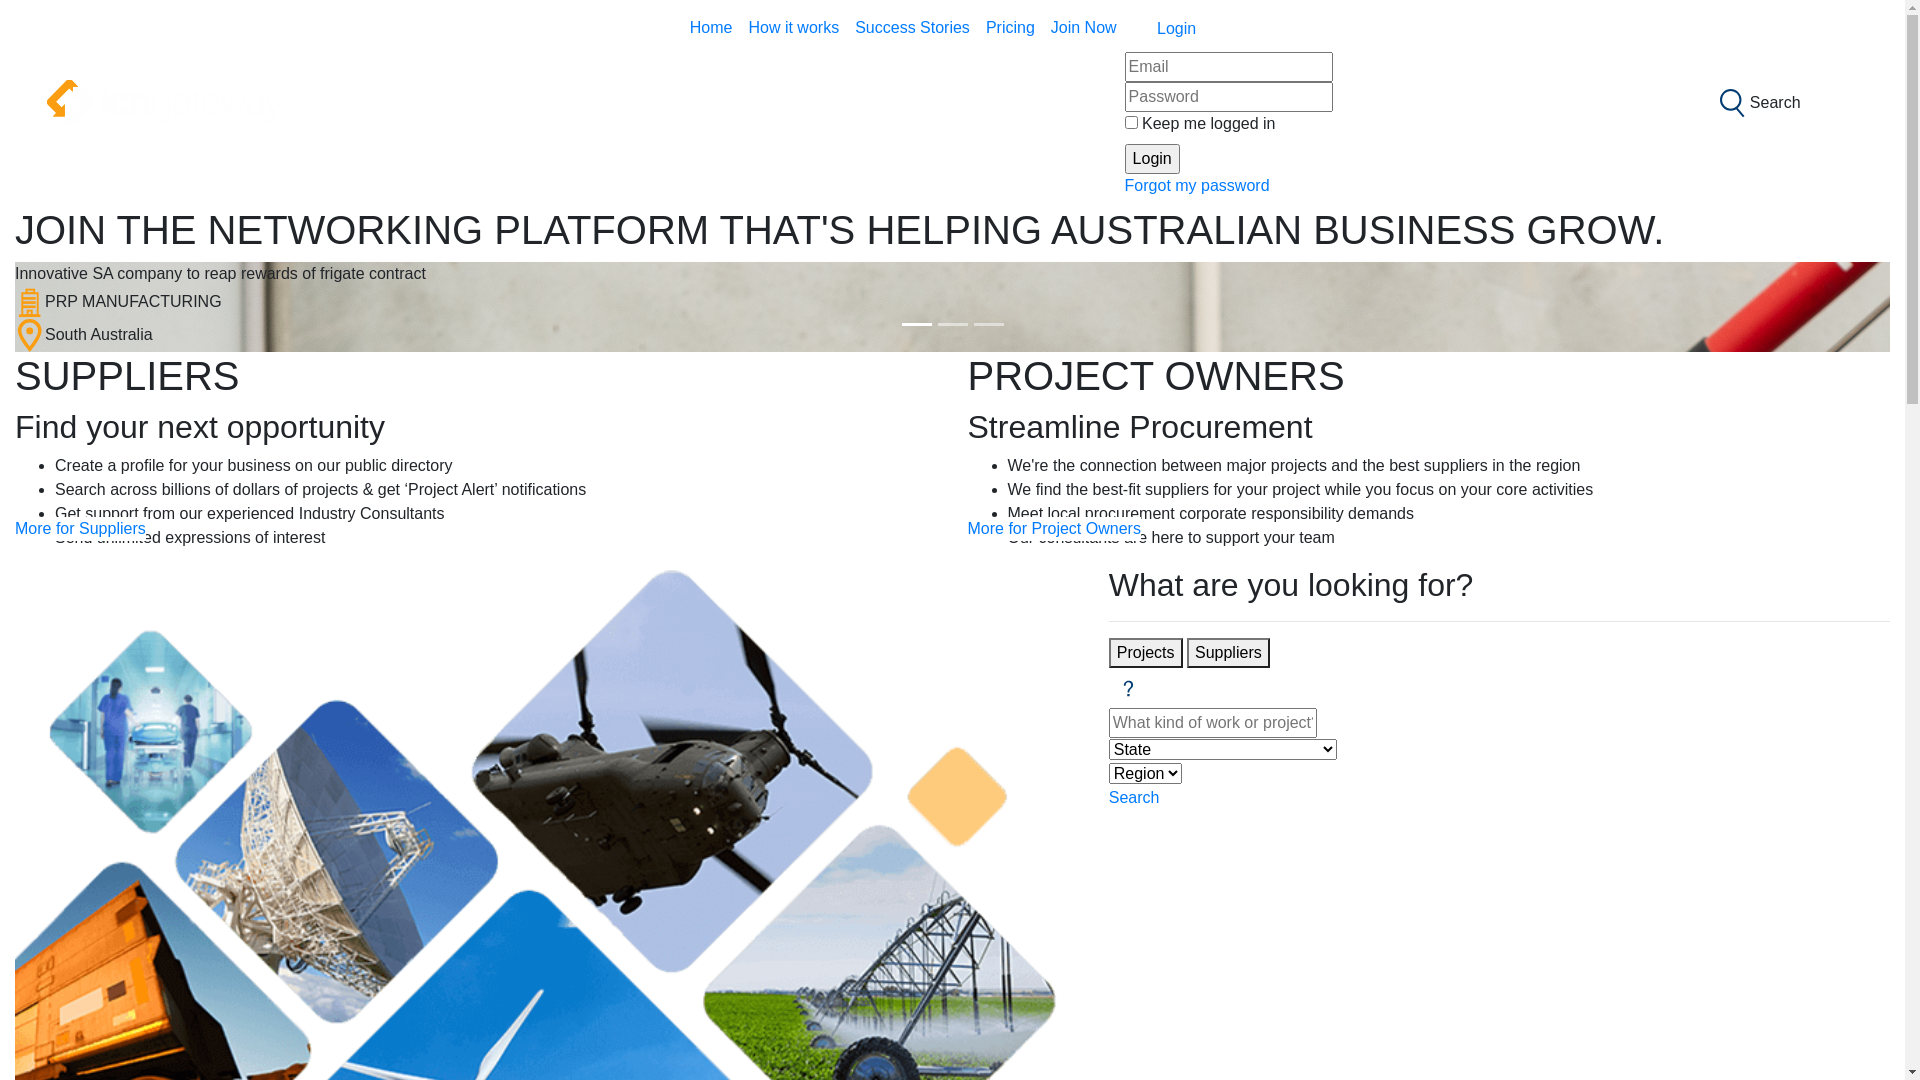  Describe the element at coordinates (1054, 529) in the screenshot. I see `More for Project Owners` at that location.